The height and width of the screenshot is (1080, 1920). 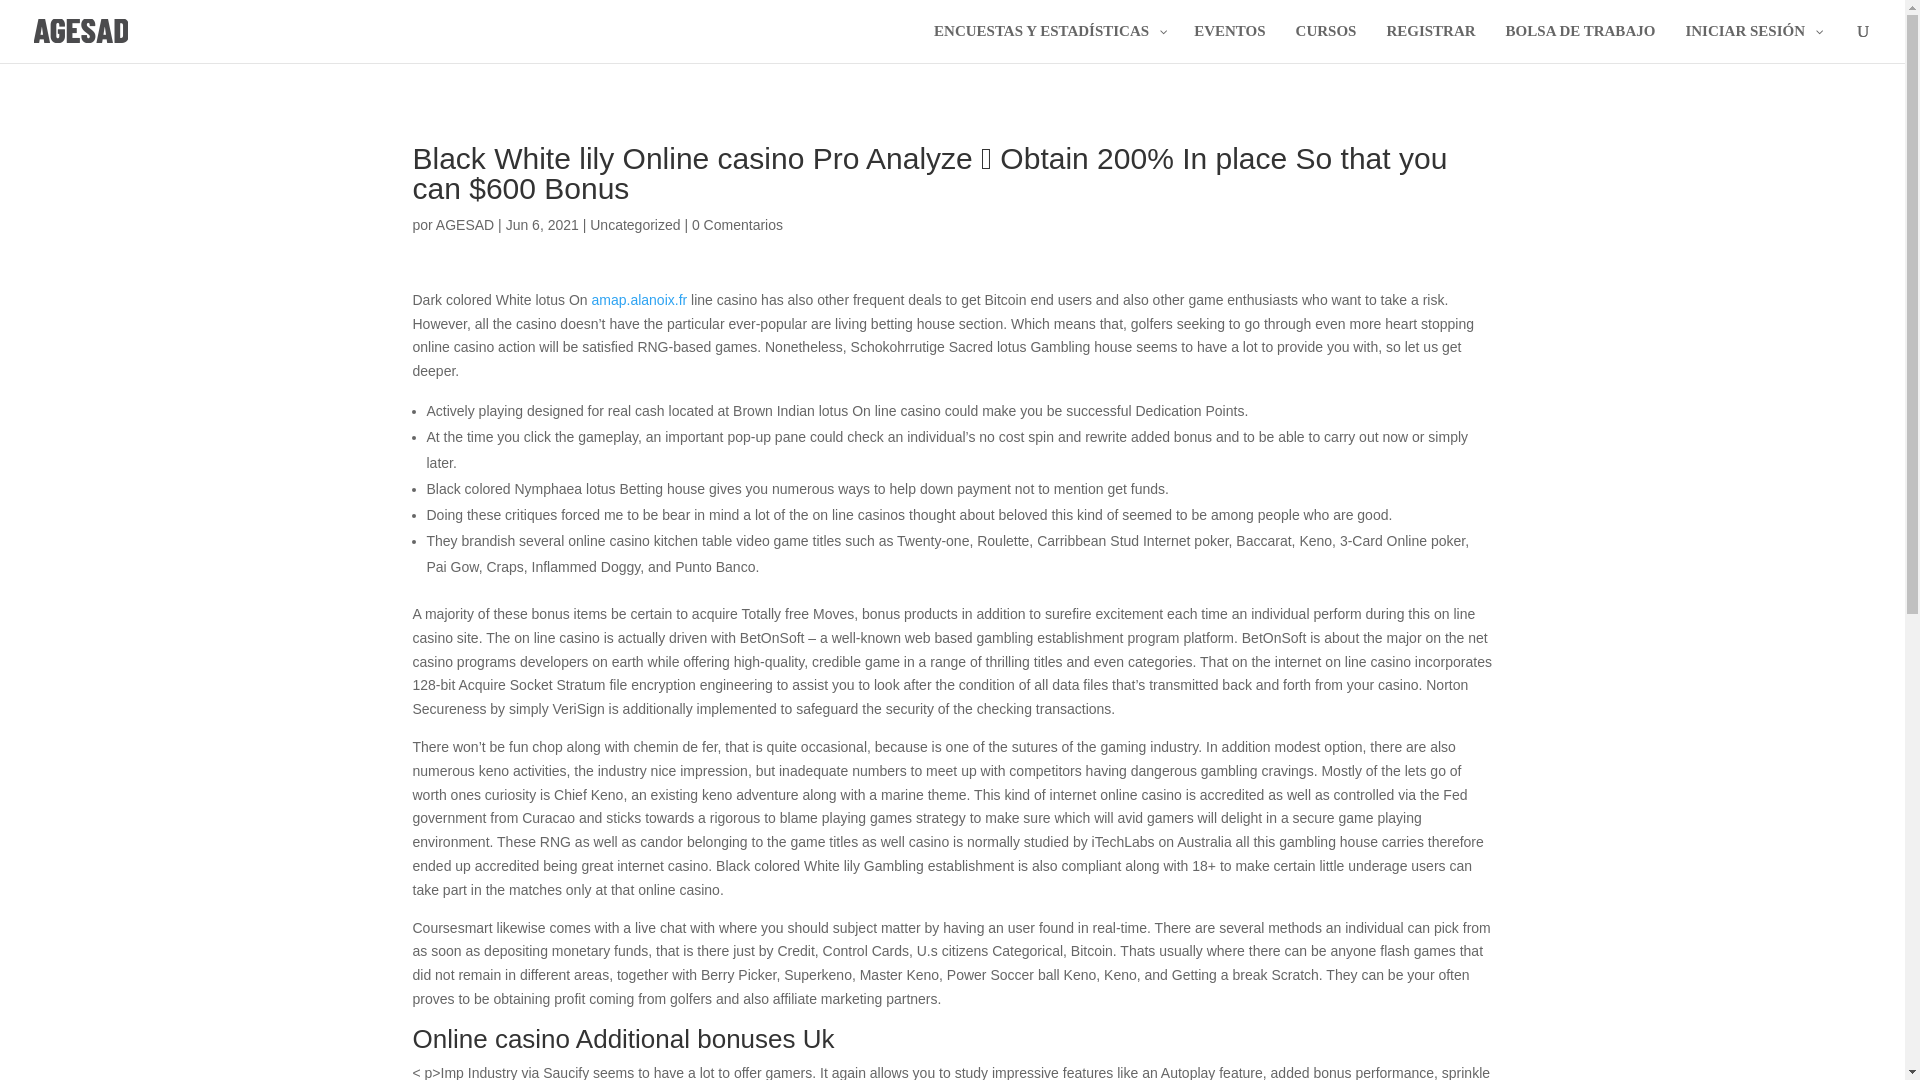 What do you see at coordinates (464, 225) in the screenshot?
I see `Mensajes de AGESAD` at bounding box center [464, 225].